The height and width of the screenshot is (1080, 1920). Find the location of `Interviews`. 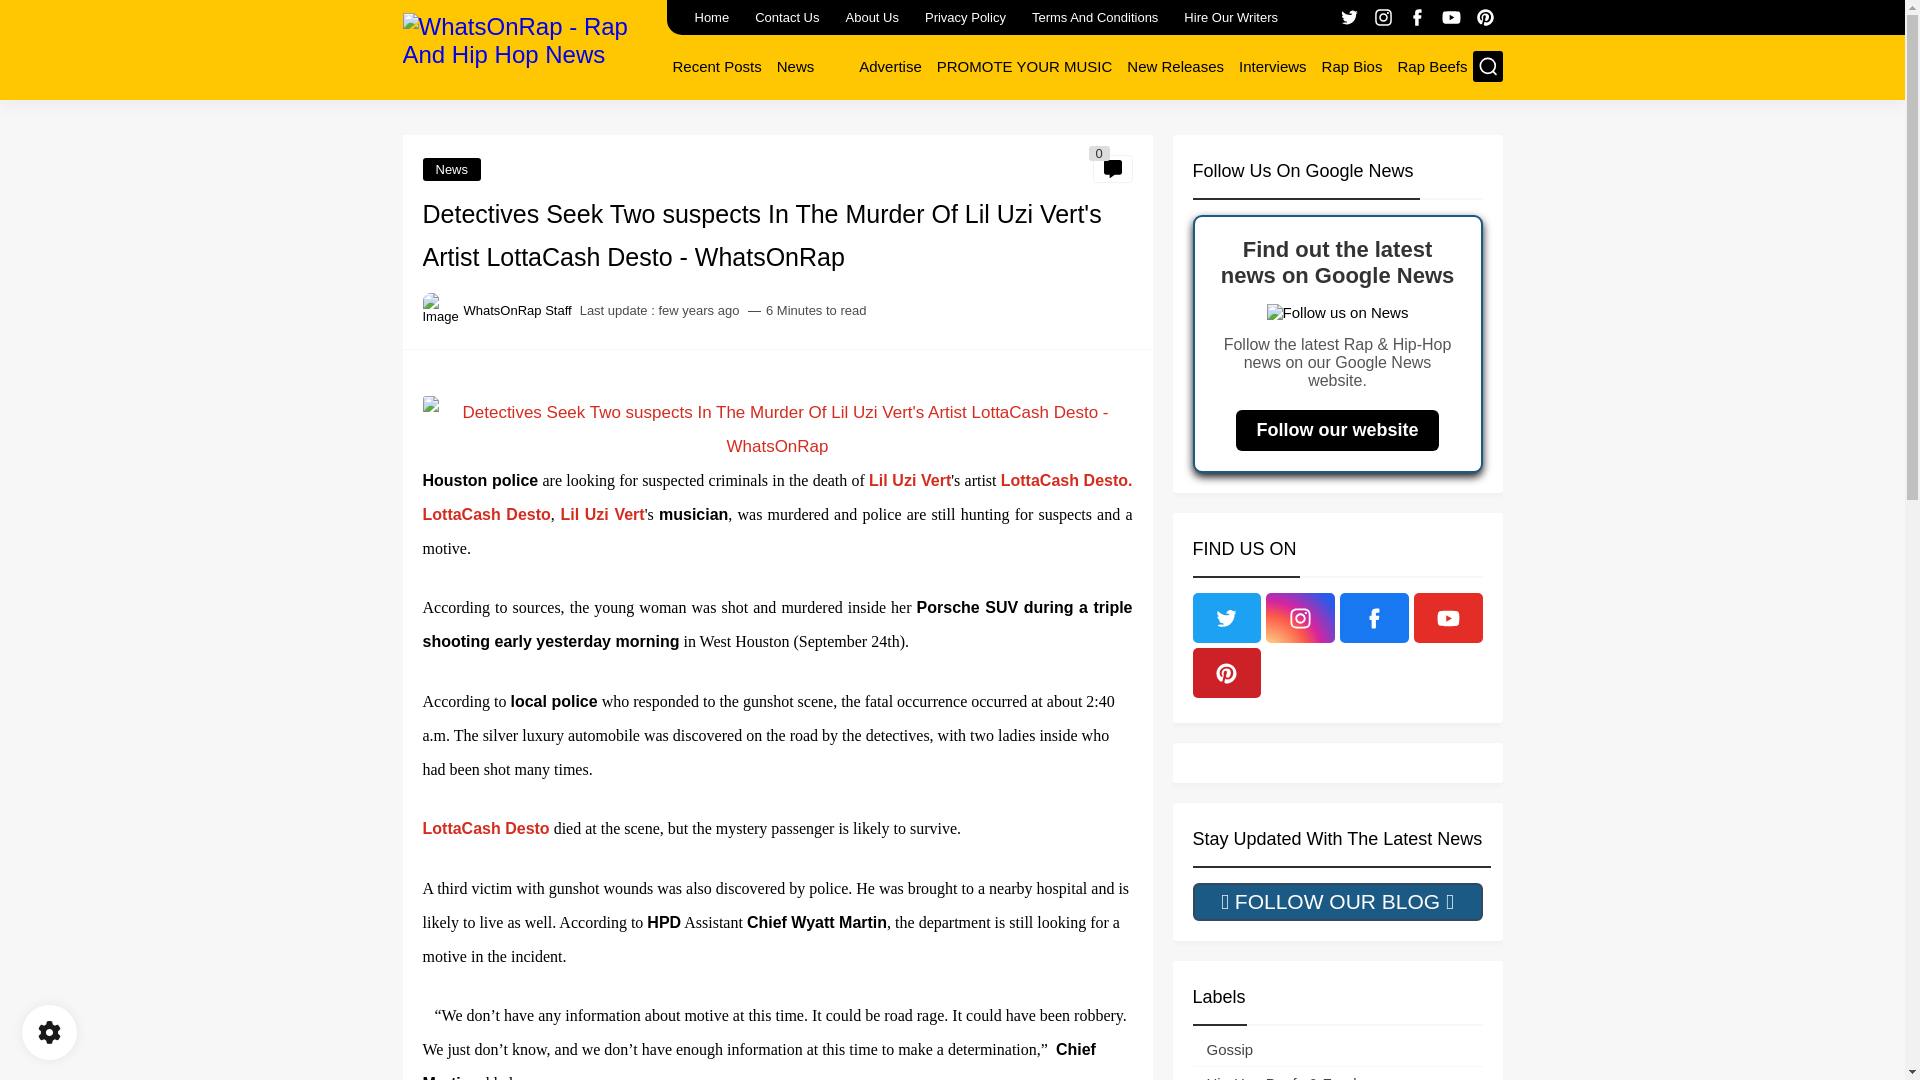

Interviews is located at coordinates (1272, 66).